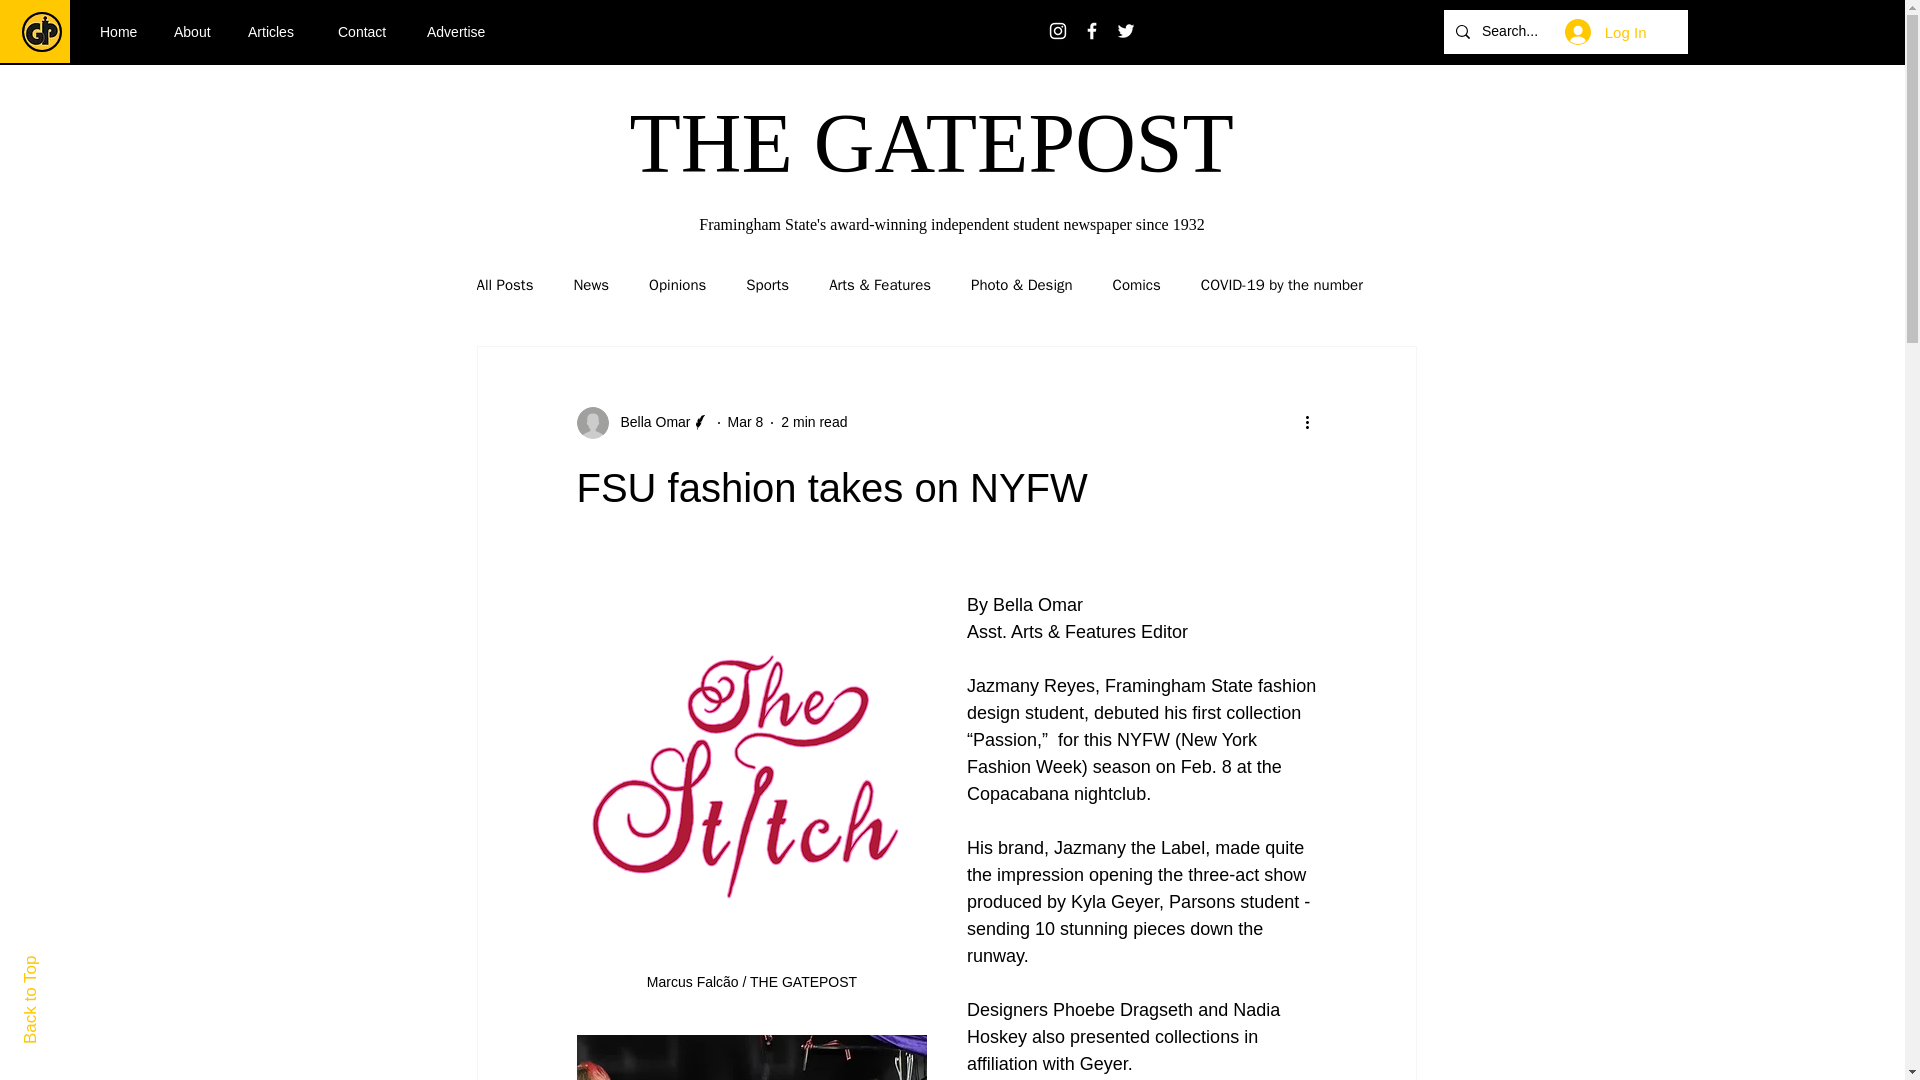  What do you see at coordinates (768, 285) in the screenshot?
I see `Sports` at bounding box center [768, 285].